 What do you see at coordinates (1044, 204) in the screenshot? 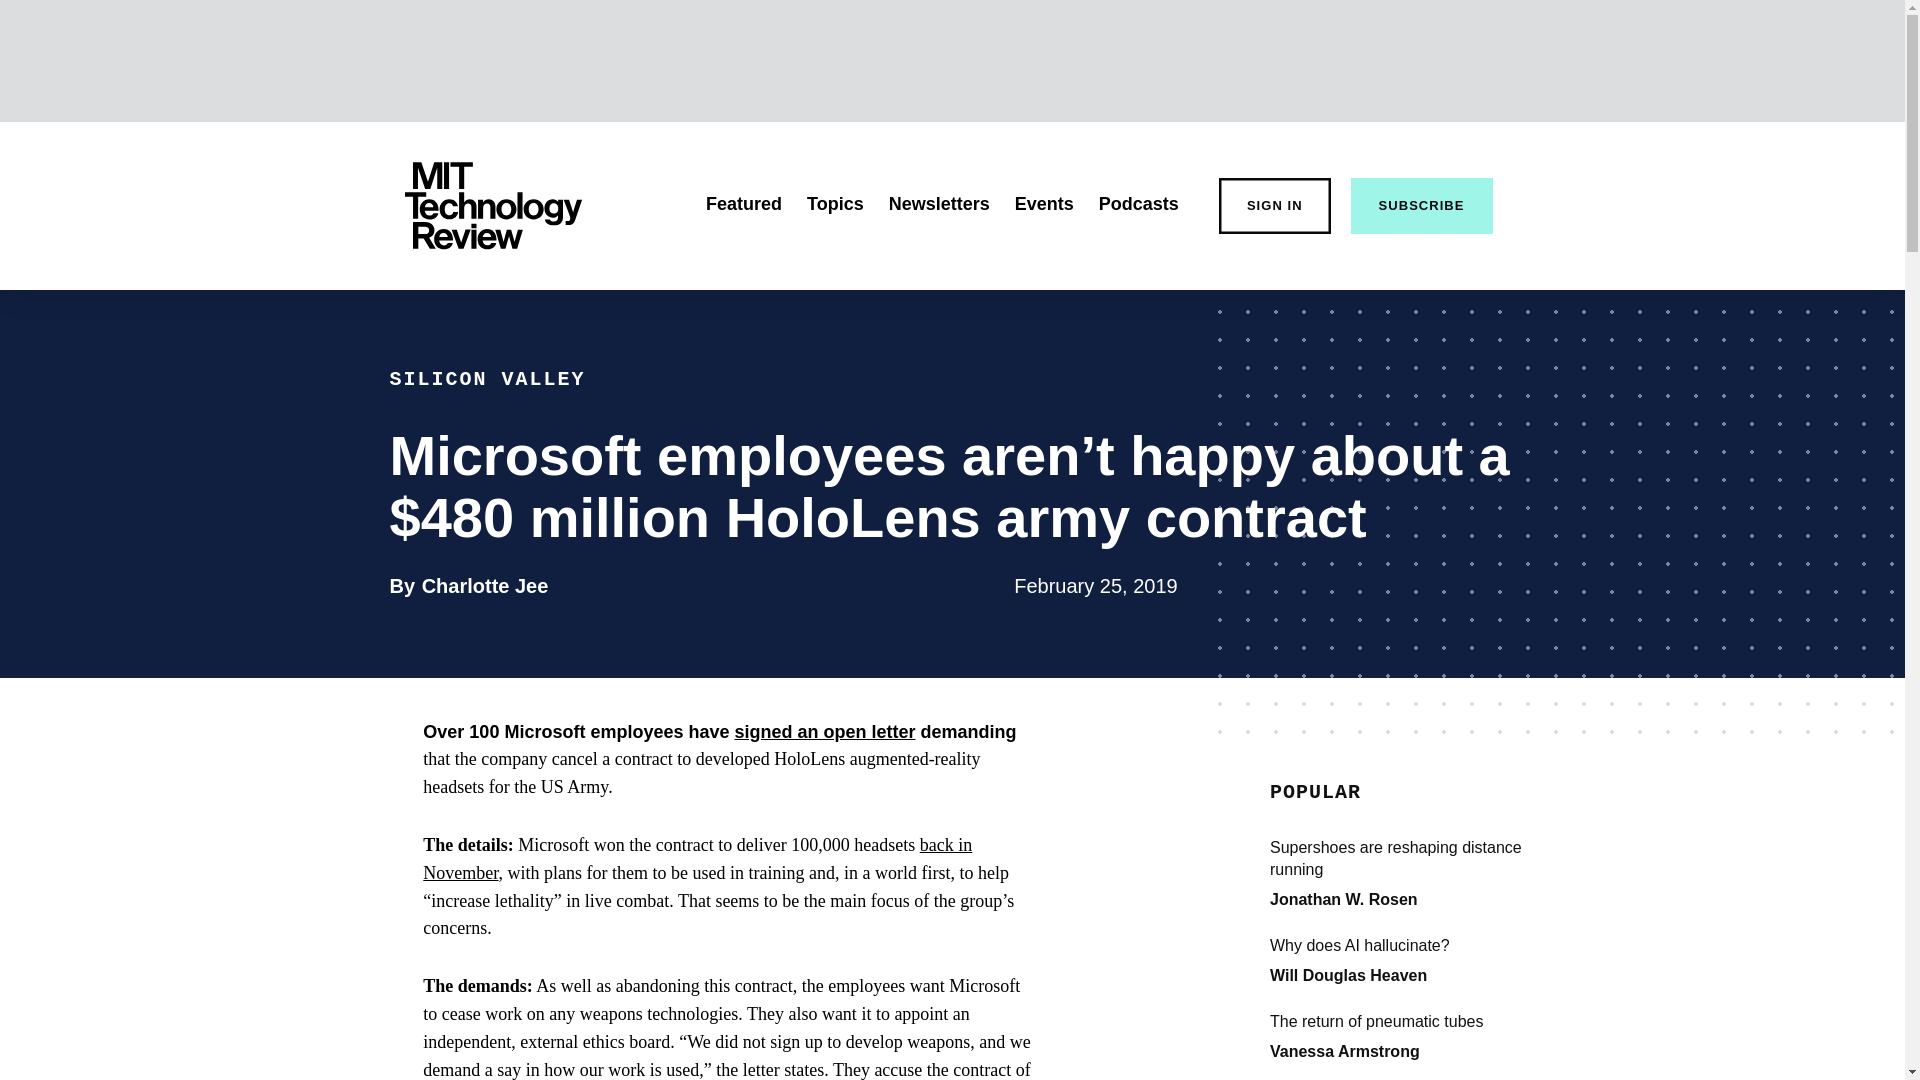
I see `SILICON VALLEY` at bounding box center [1044, 204].